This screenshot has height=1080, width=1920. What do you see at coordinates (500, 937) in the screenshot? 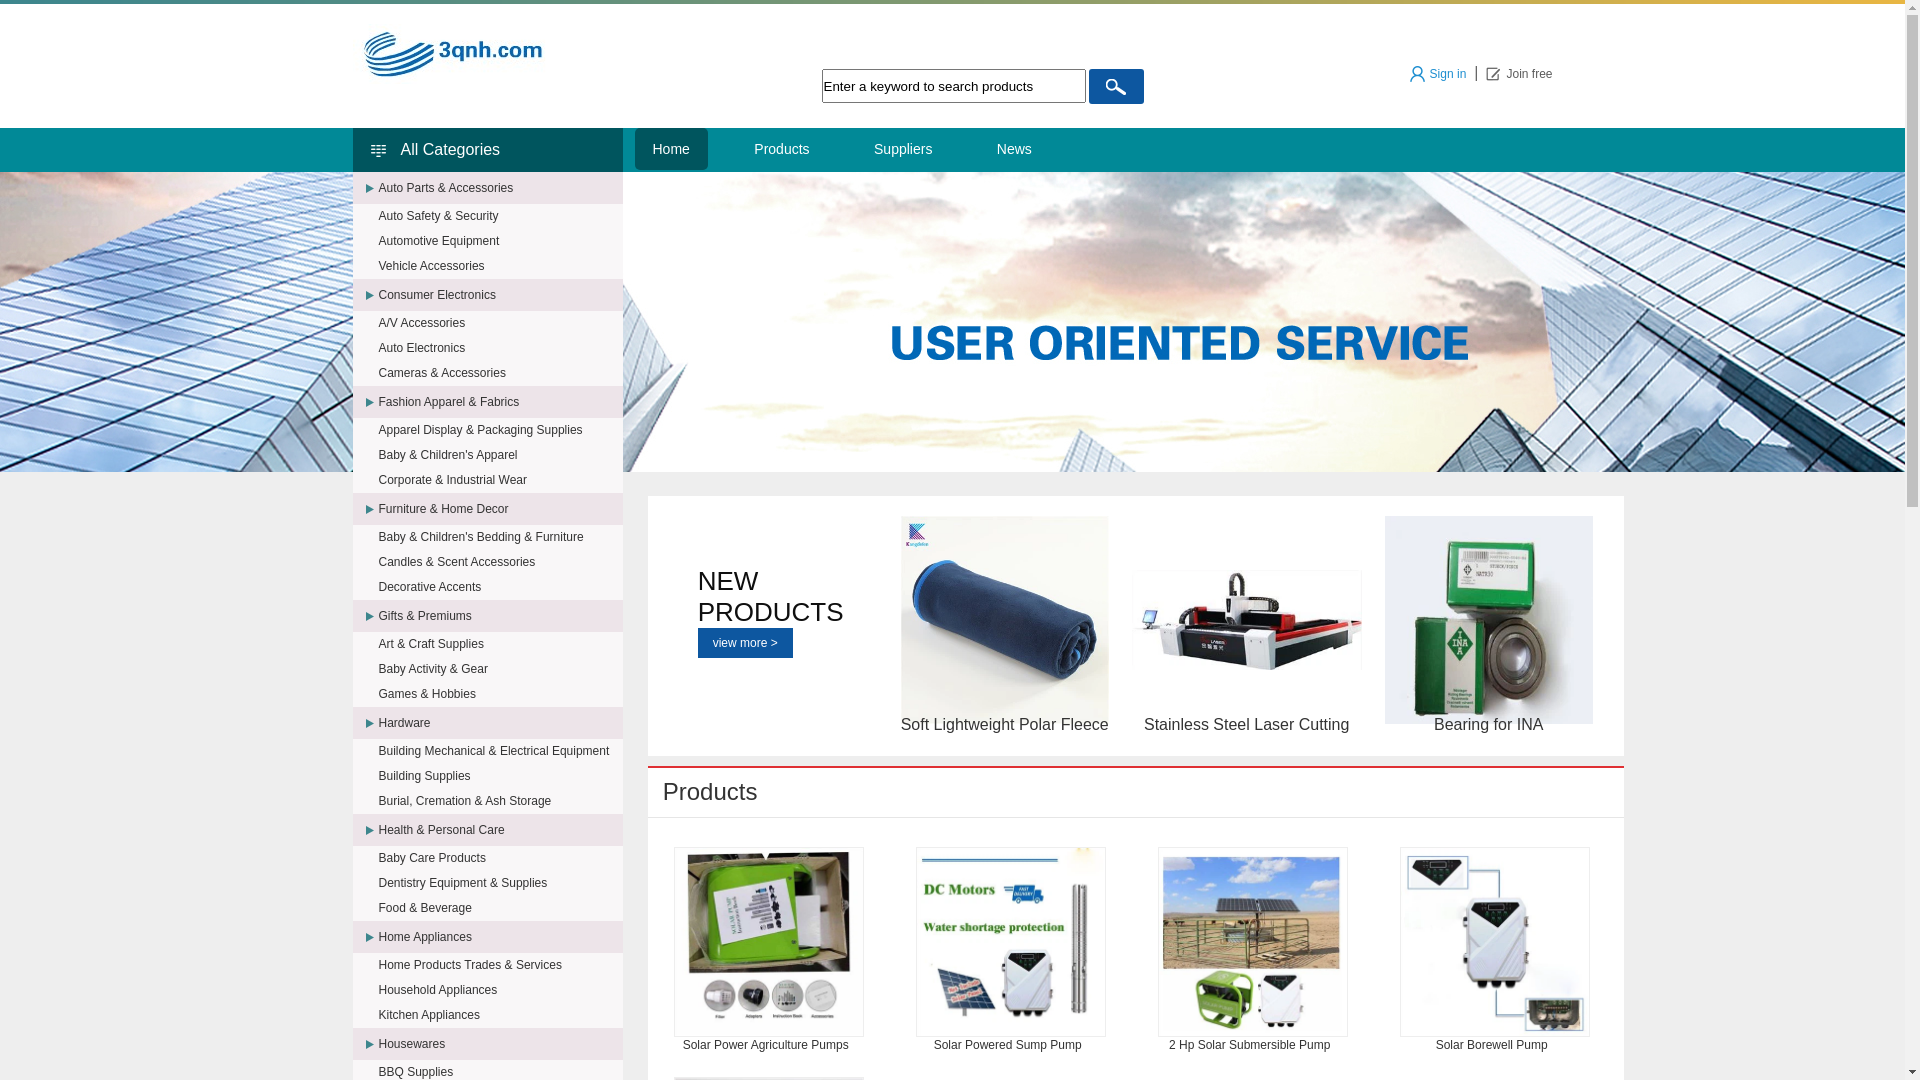
I see `Home Appliances` at bounding box center [500, 937].